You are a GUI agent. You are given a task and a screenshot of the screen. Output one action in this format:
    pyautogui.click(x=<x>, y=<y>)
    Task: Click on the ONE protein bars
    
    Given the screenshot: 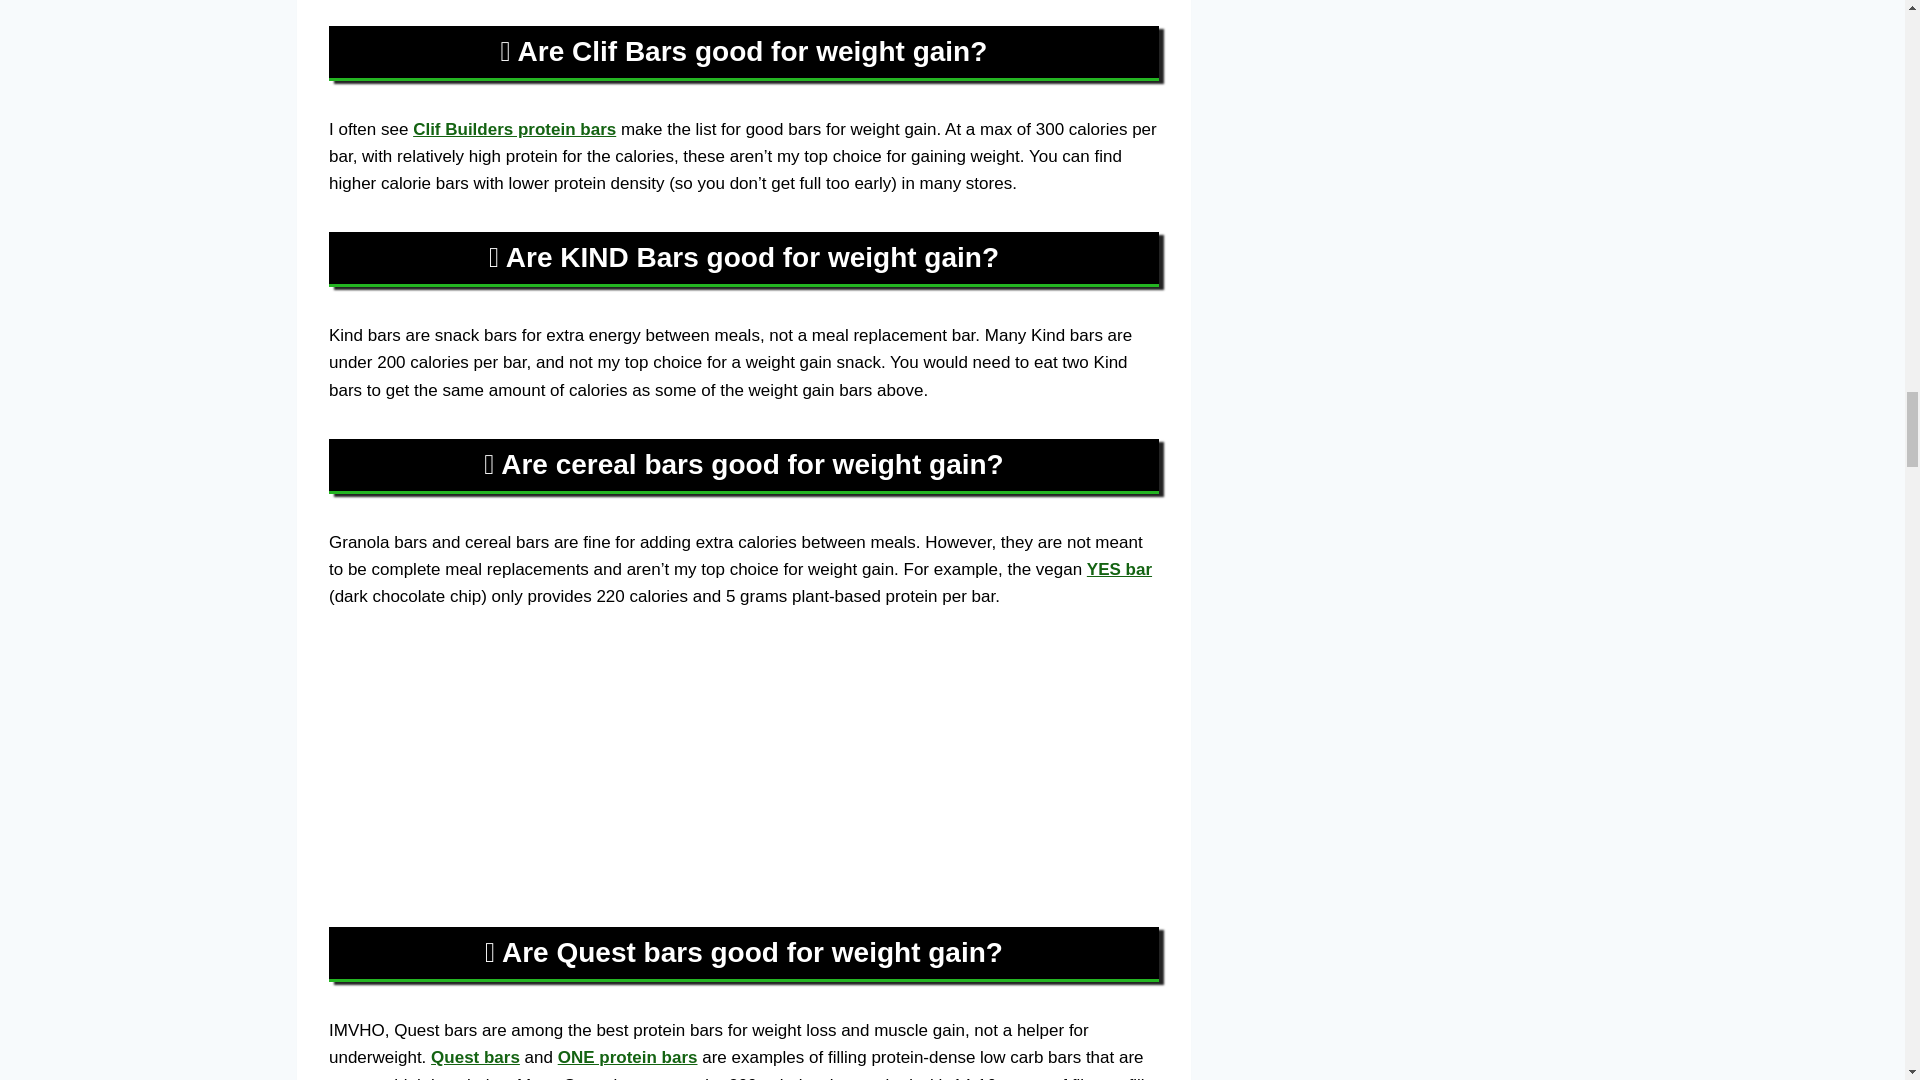 What is the action you would take?
    pyautogui.click(x=628, y=1057)
    